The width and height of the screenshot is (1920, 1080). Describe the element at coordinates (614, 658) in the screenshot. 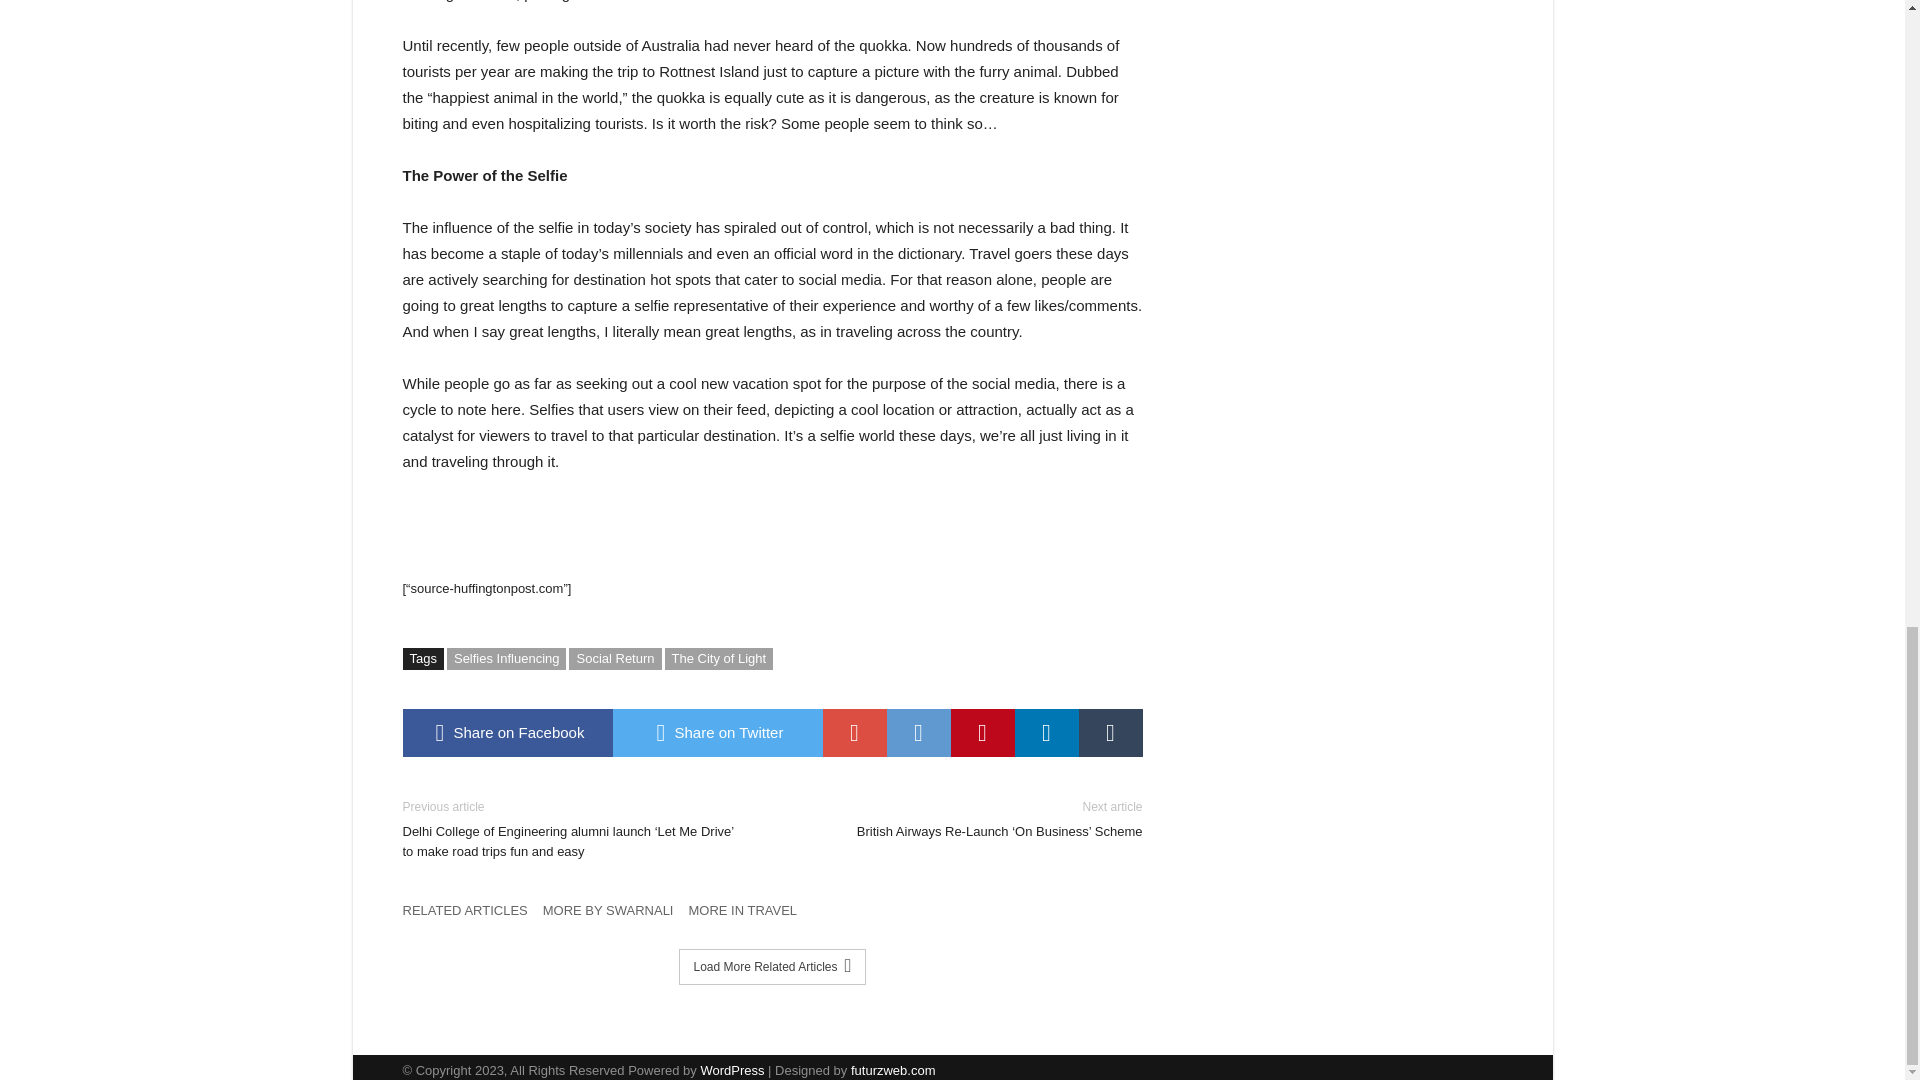

I see `Social Return` at that location.